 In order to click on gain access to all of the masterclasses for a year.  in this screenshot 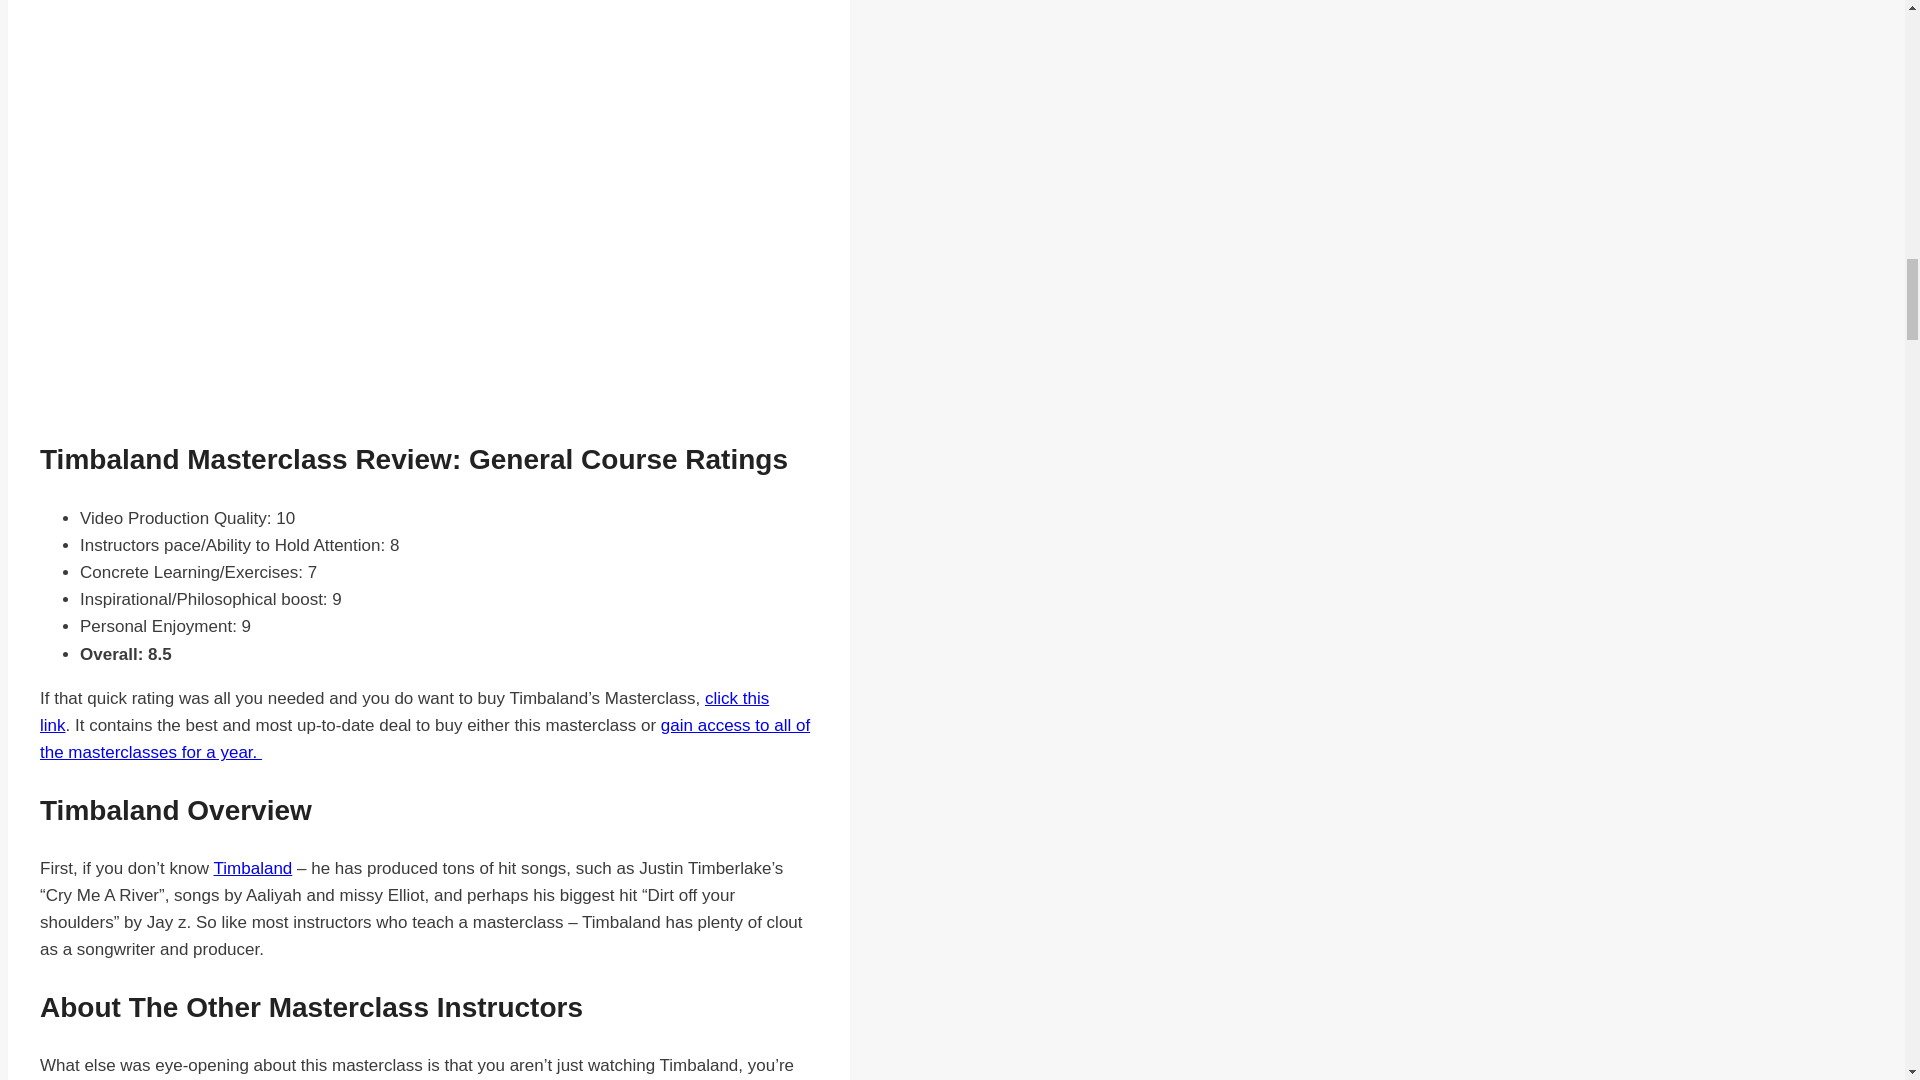, I will do `click(425, 739)`.